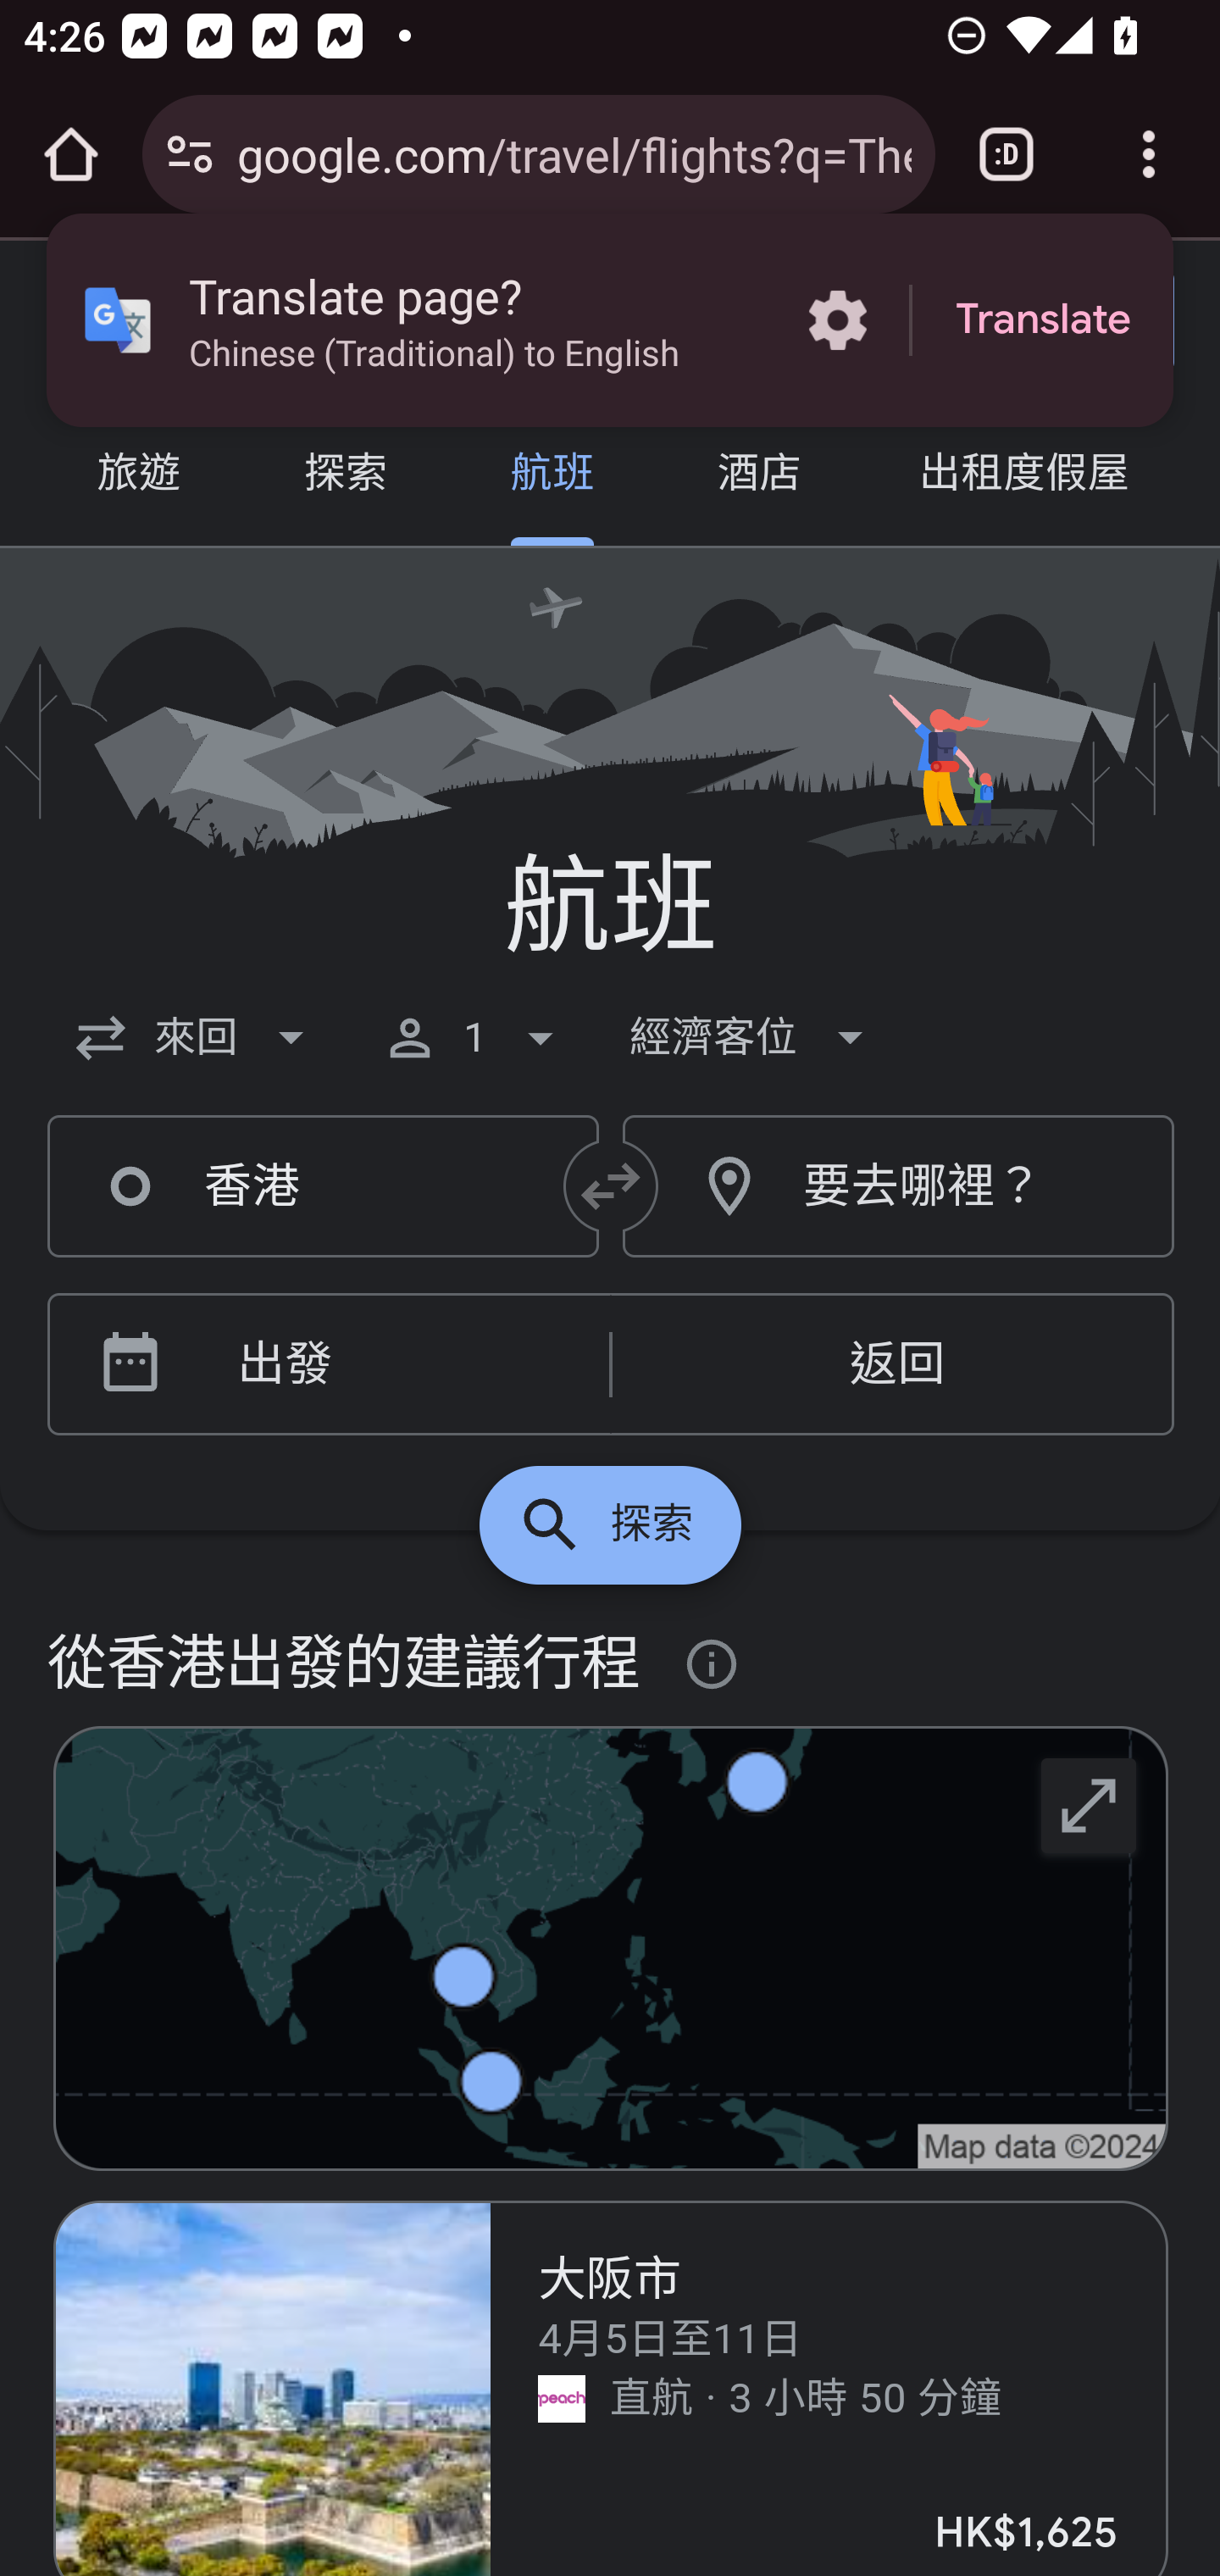 Image resolution: width=1220 pixels, height=2576 pixels. Describe the element at coordinates (1149, 154) in the screenshot. I see `Customize and control Google Chrome` at that location.